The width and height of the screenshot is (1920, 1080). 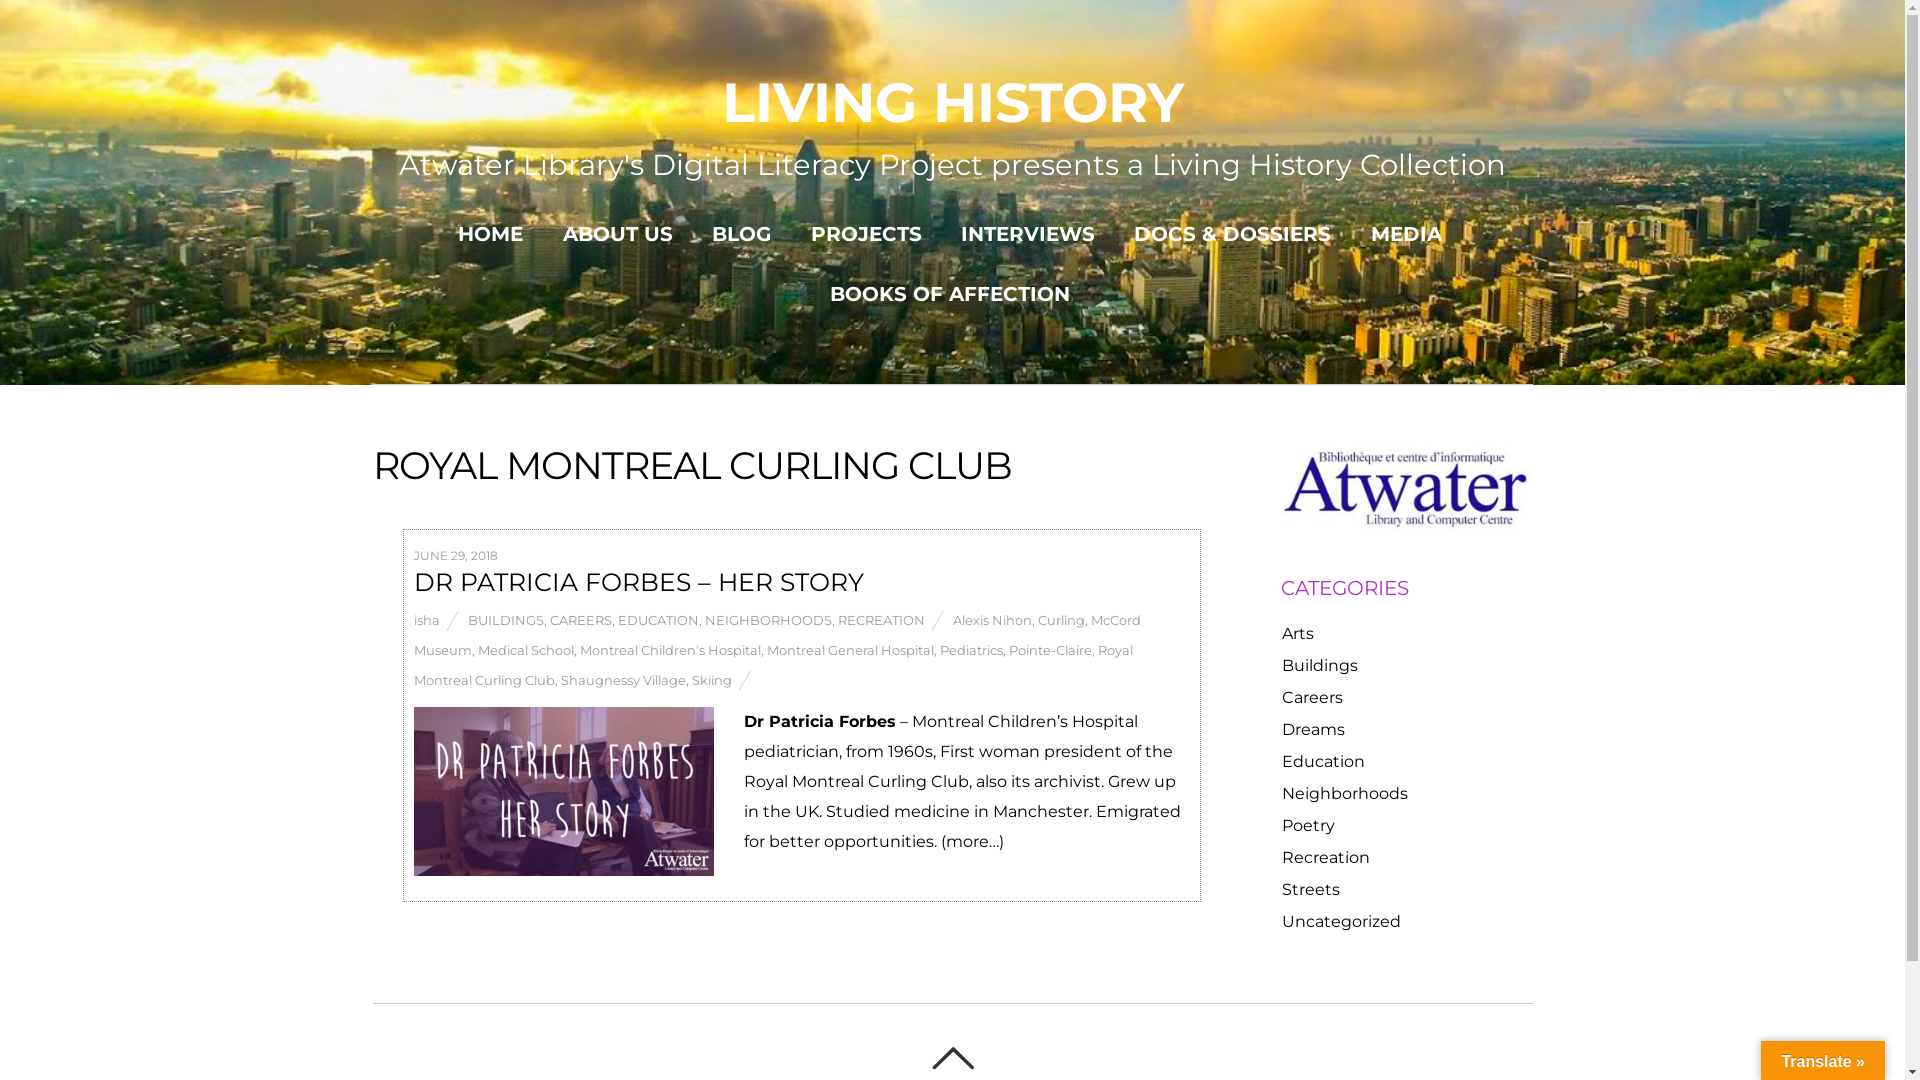 I want to click on Montreal General Hospital, so click(x=850, y=650).